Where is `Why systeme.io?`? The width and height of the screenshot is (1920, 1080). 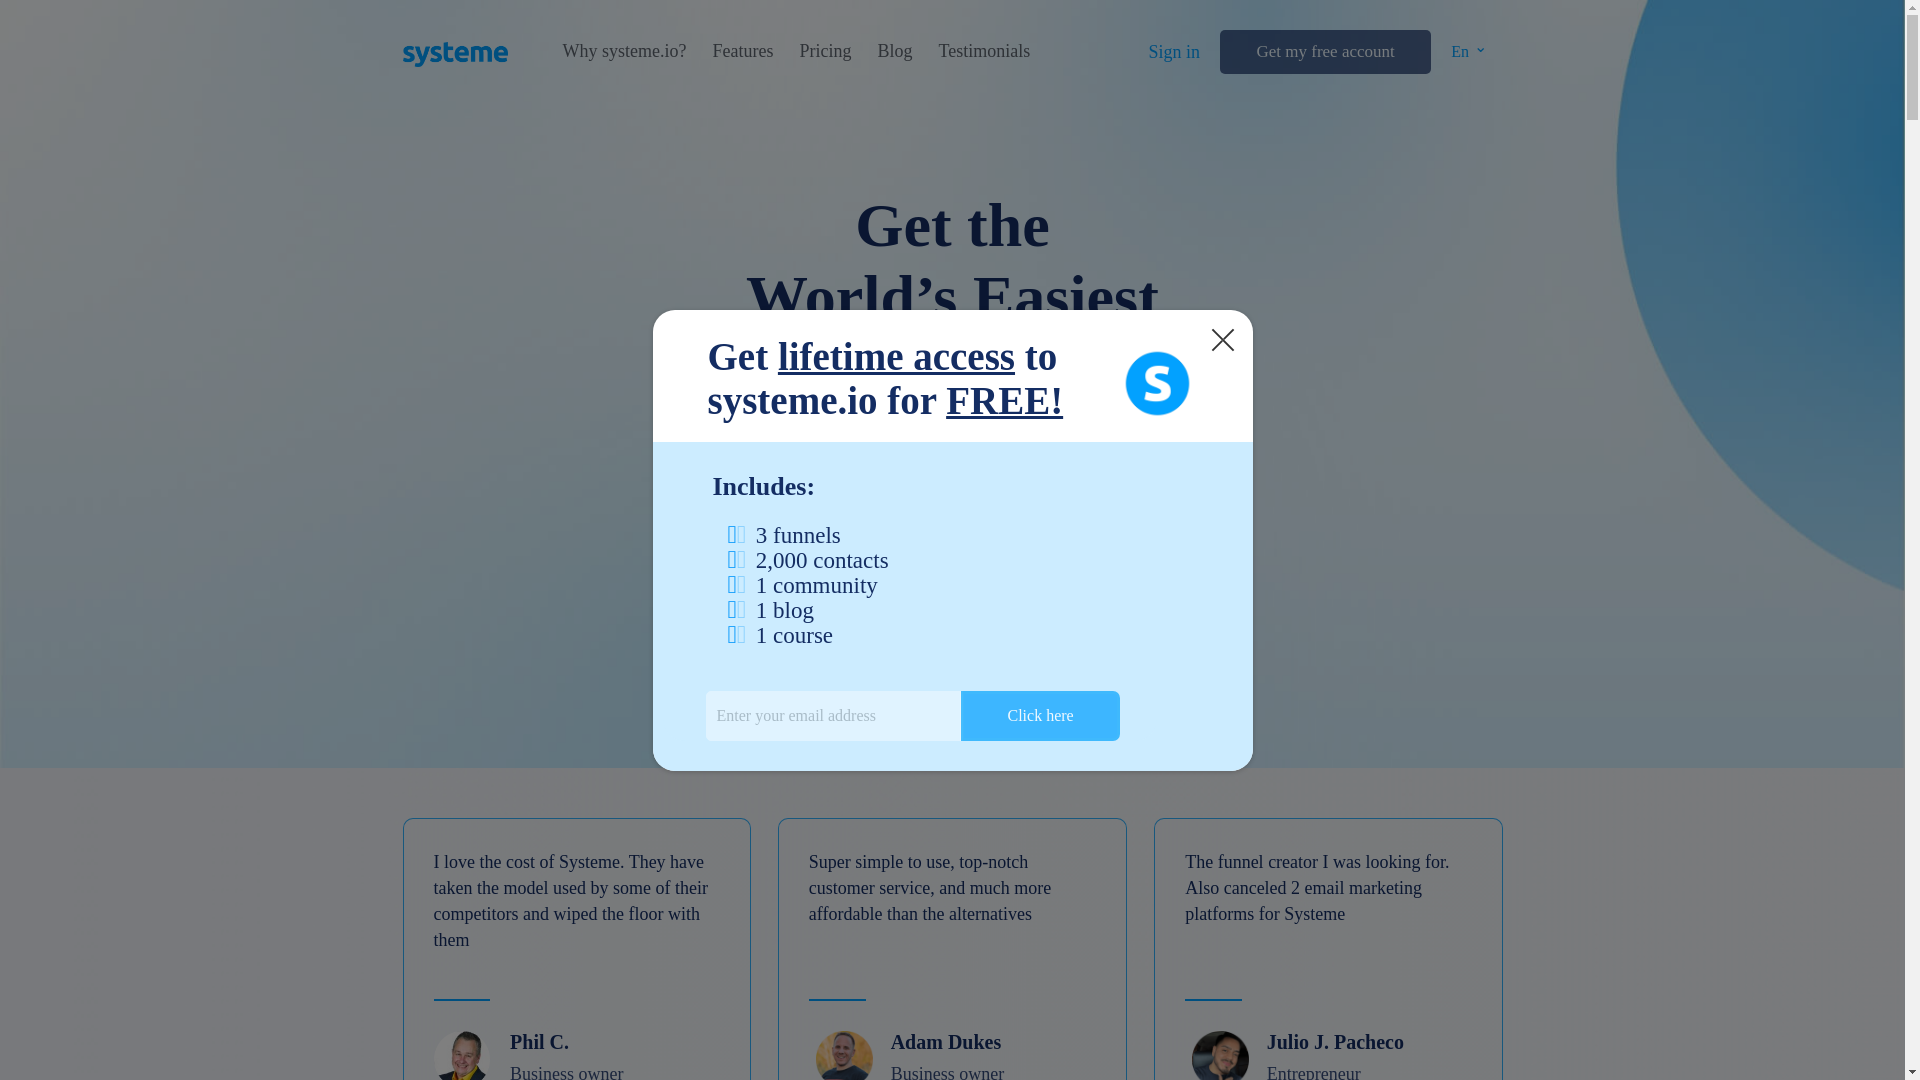 Why systeme.io? is located at coordinates (624, 51).